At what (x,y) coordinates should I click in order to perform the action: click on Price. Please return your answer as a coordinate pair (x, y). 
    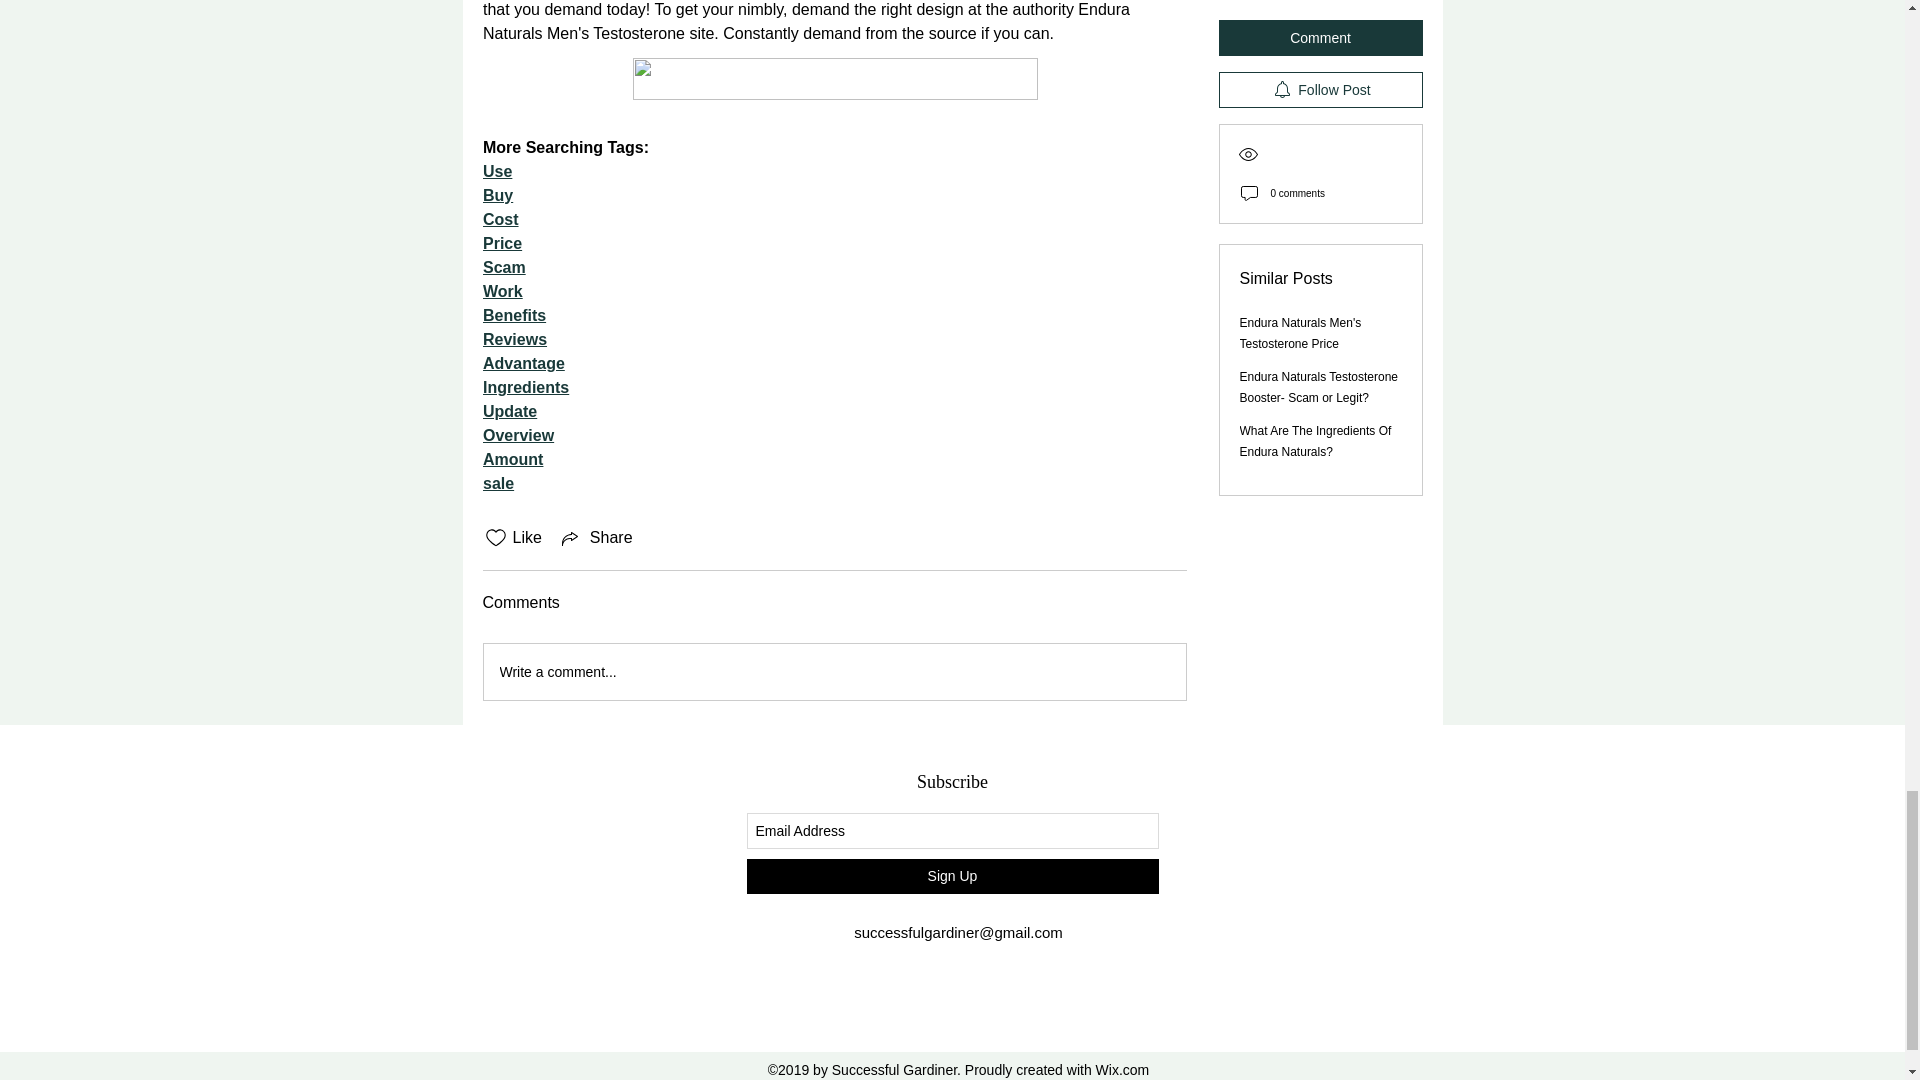
    Looking at the image, I should click on (500, 243).